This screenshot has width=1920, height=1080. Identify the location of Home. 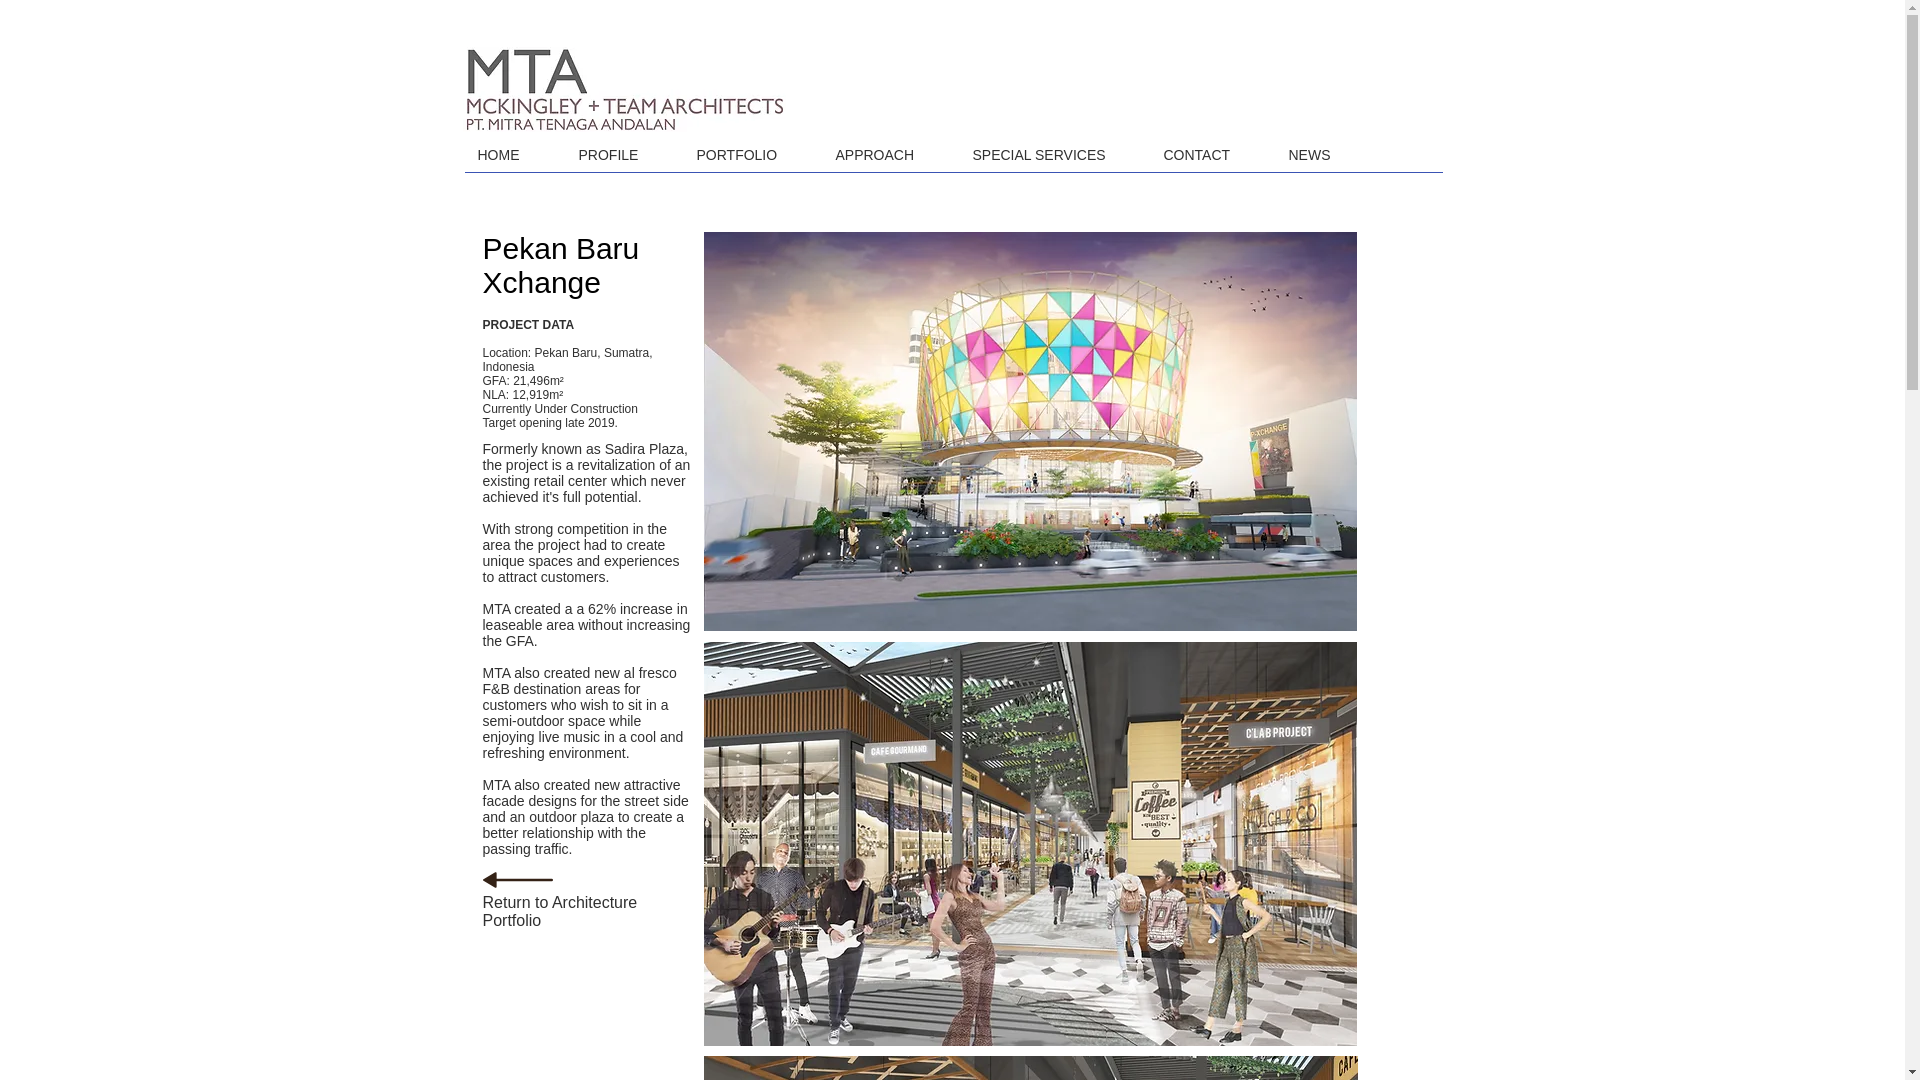
(624, 89).